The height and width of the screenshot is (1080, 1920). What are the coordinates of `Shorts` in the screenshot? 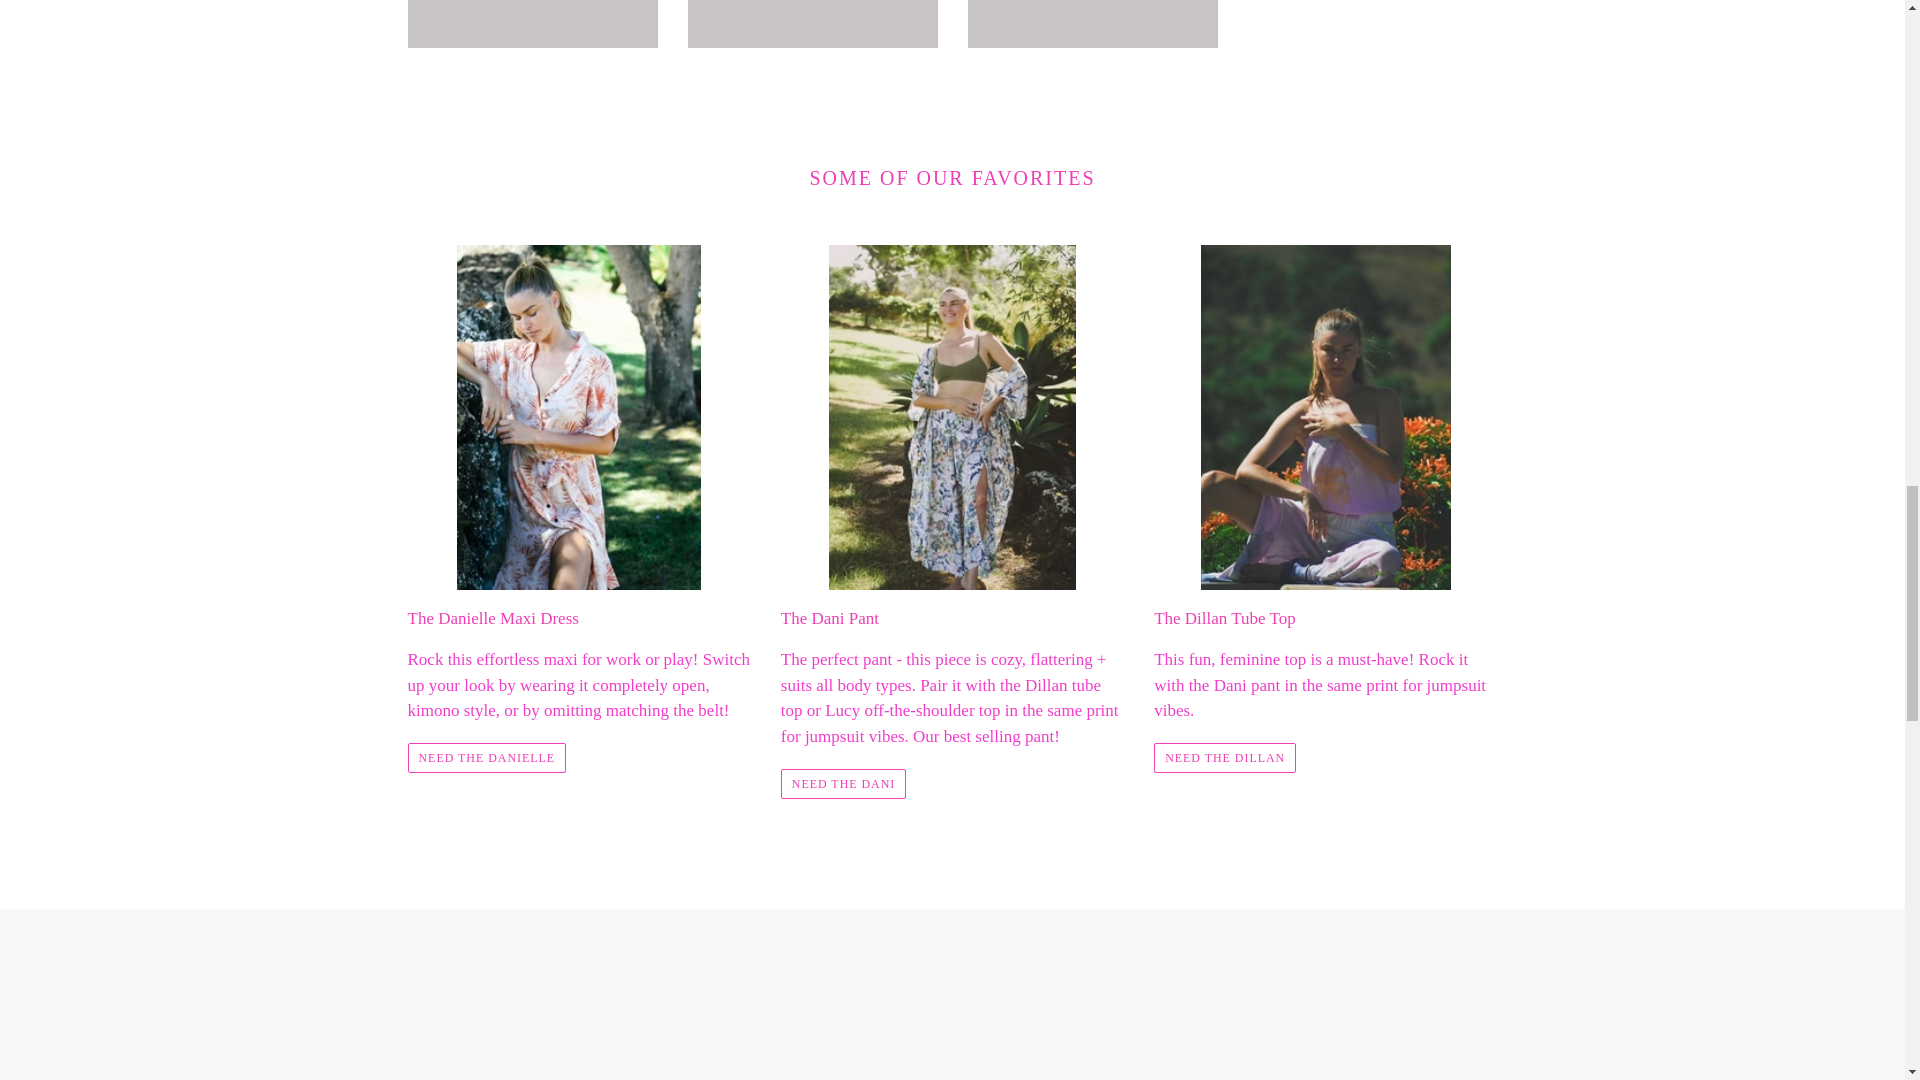 It's located at (812, 24).